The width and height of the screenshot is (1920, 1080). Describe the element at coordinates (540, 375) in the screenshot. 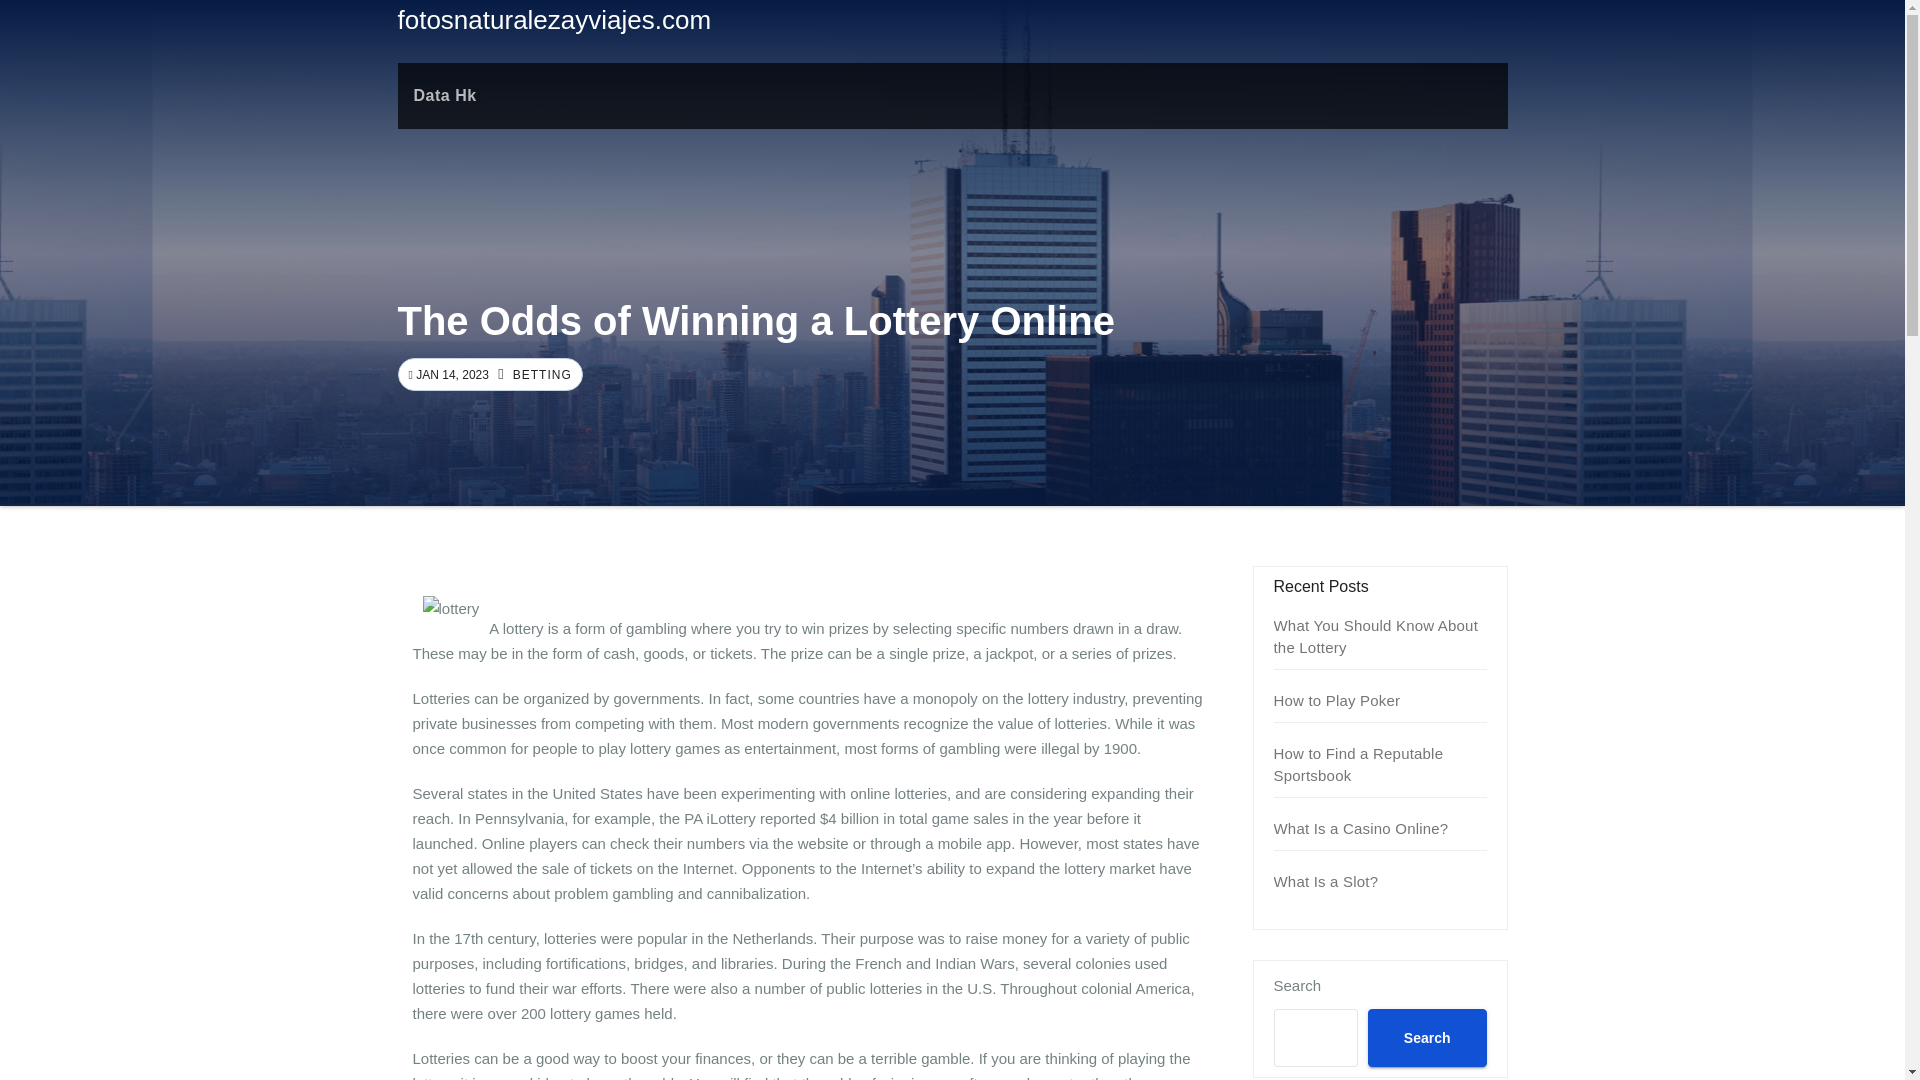

I see `BETTING` at that location.